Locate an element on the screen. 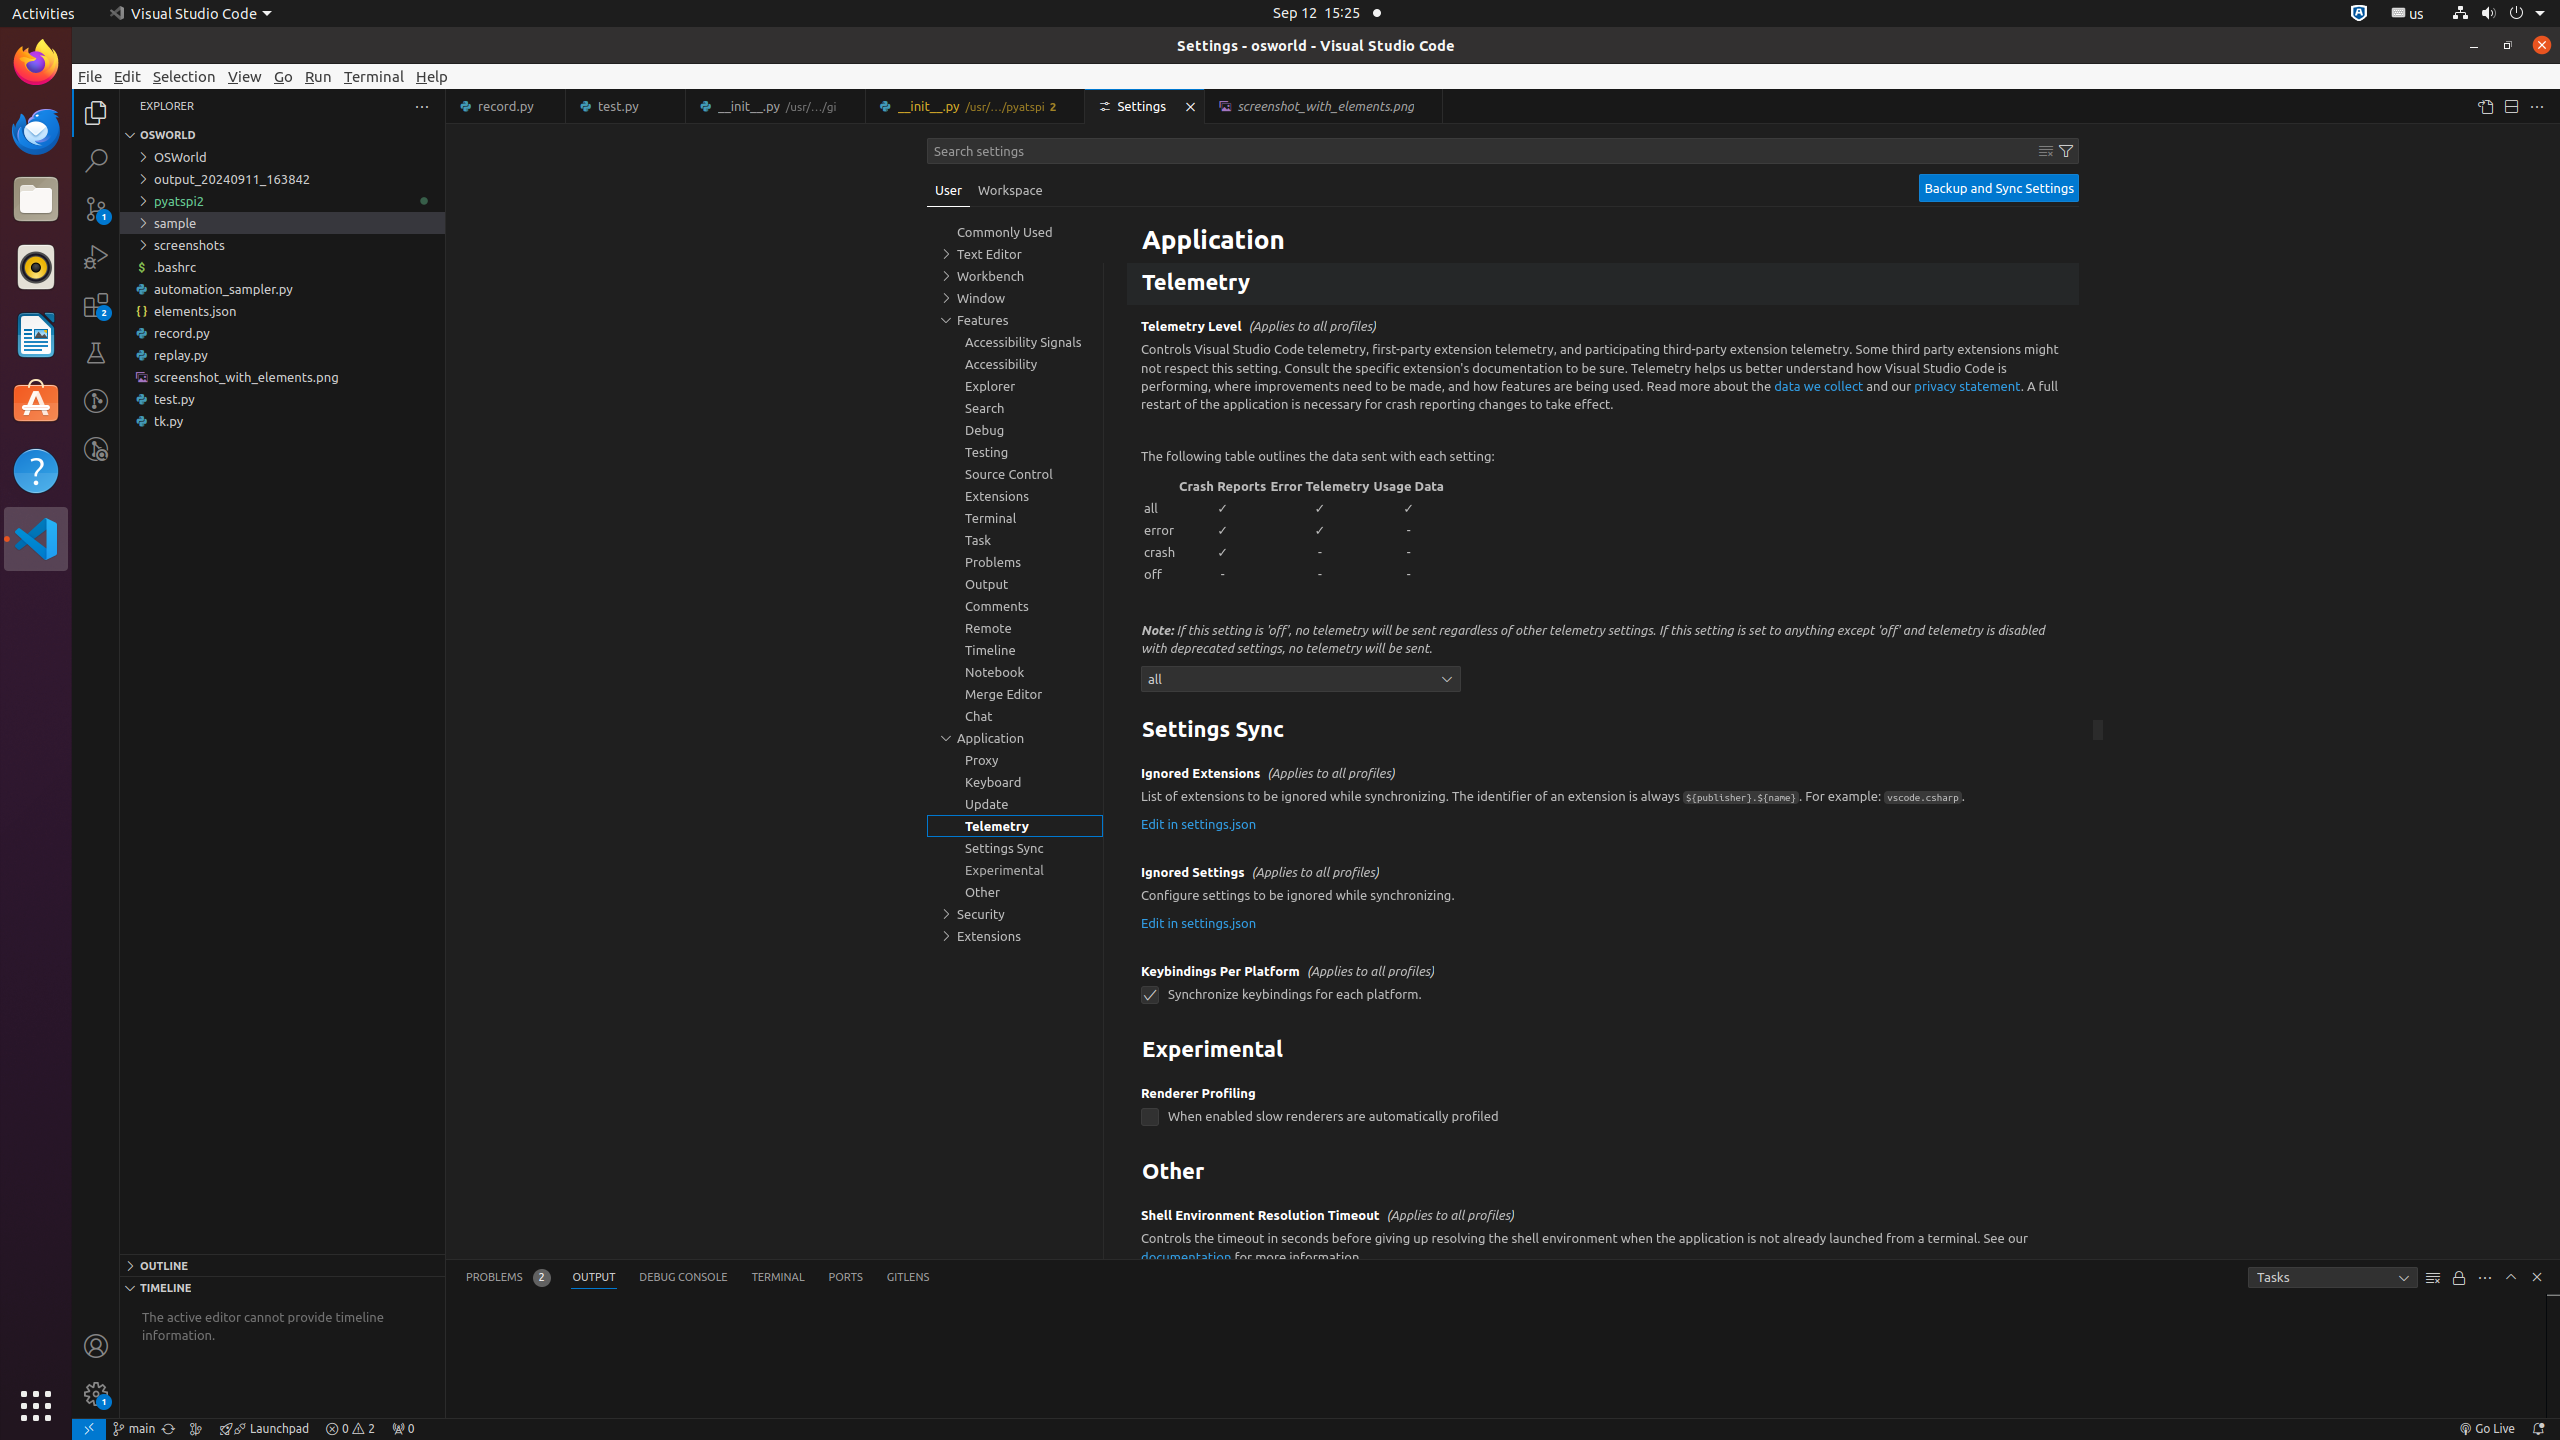 Image resolution: width=2560 pixels, height=1440 pixels. Task, group is located at coordinates (1015, 540).